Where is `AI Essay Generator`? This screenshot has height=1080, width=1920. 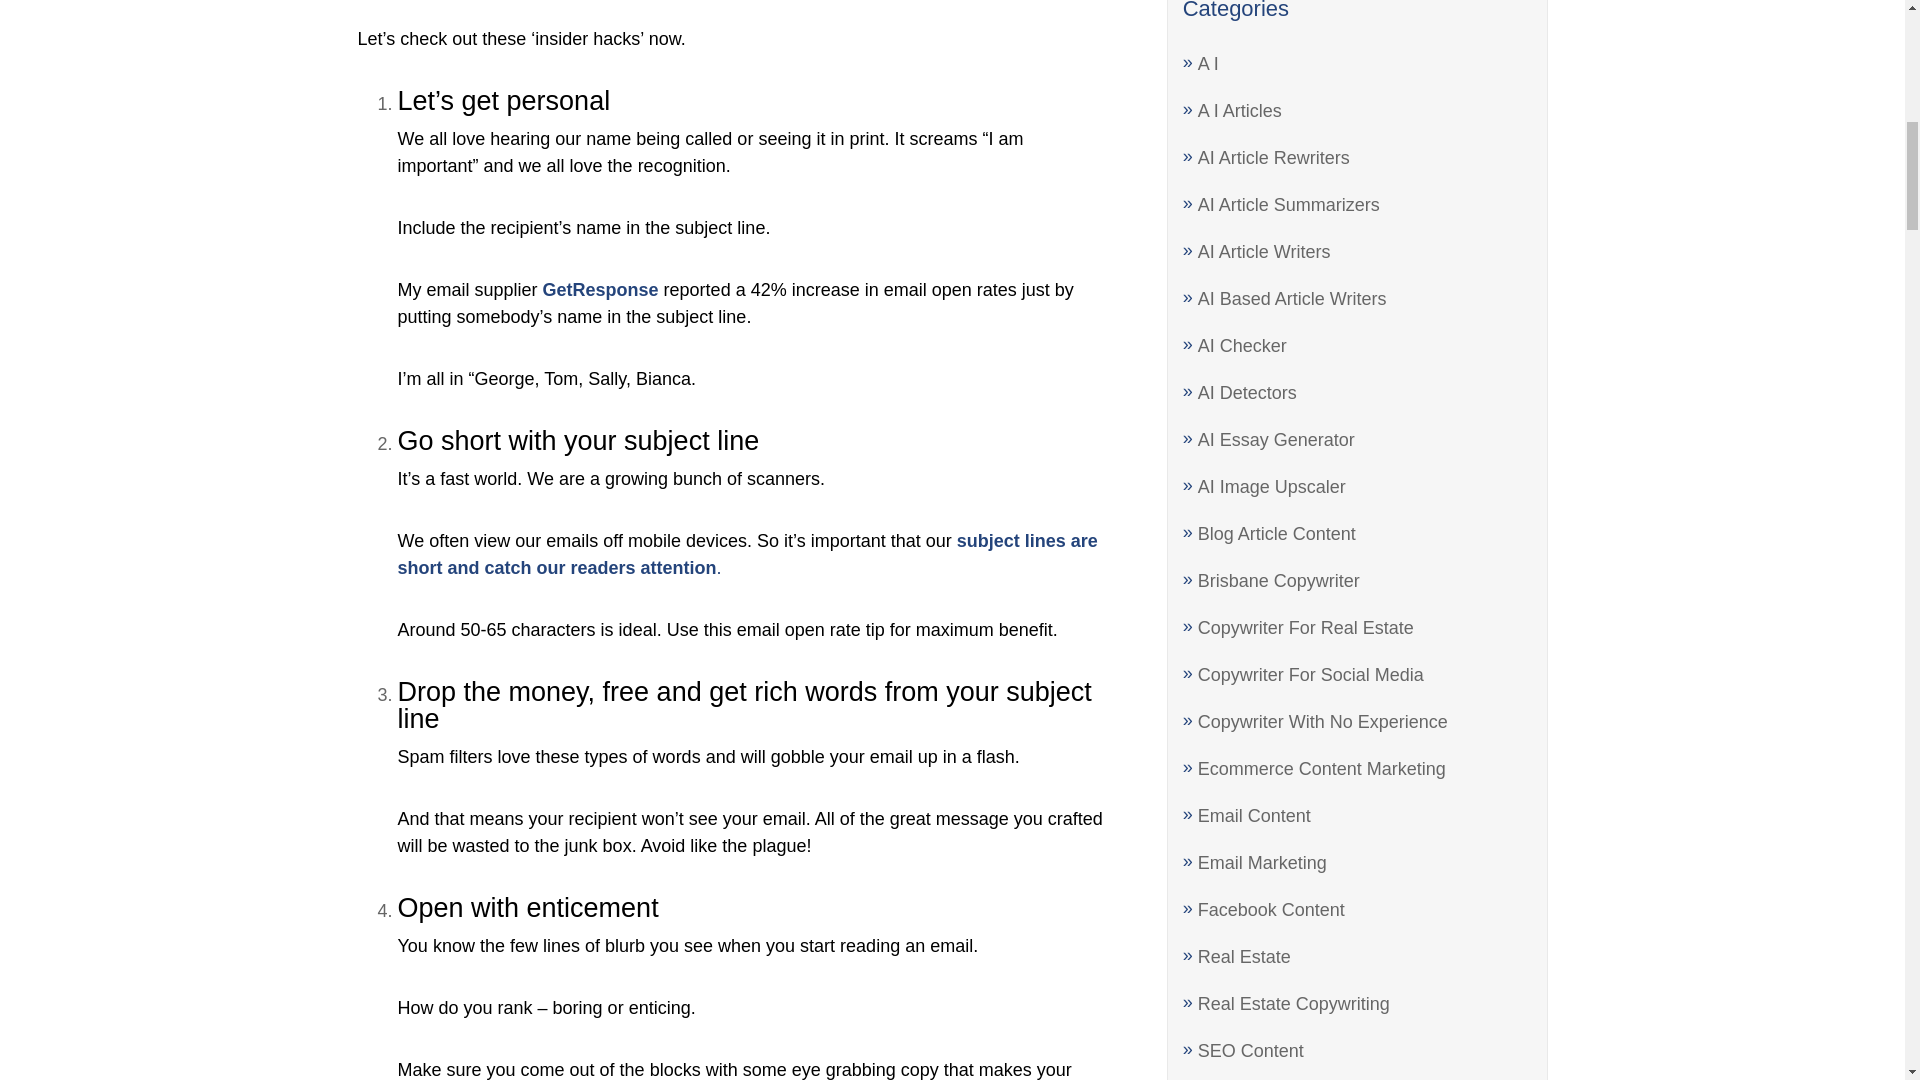
AI Essay Generator is located at coordinates (1276, 440).